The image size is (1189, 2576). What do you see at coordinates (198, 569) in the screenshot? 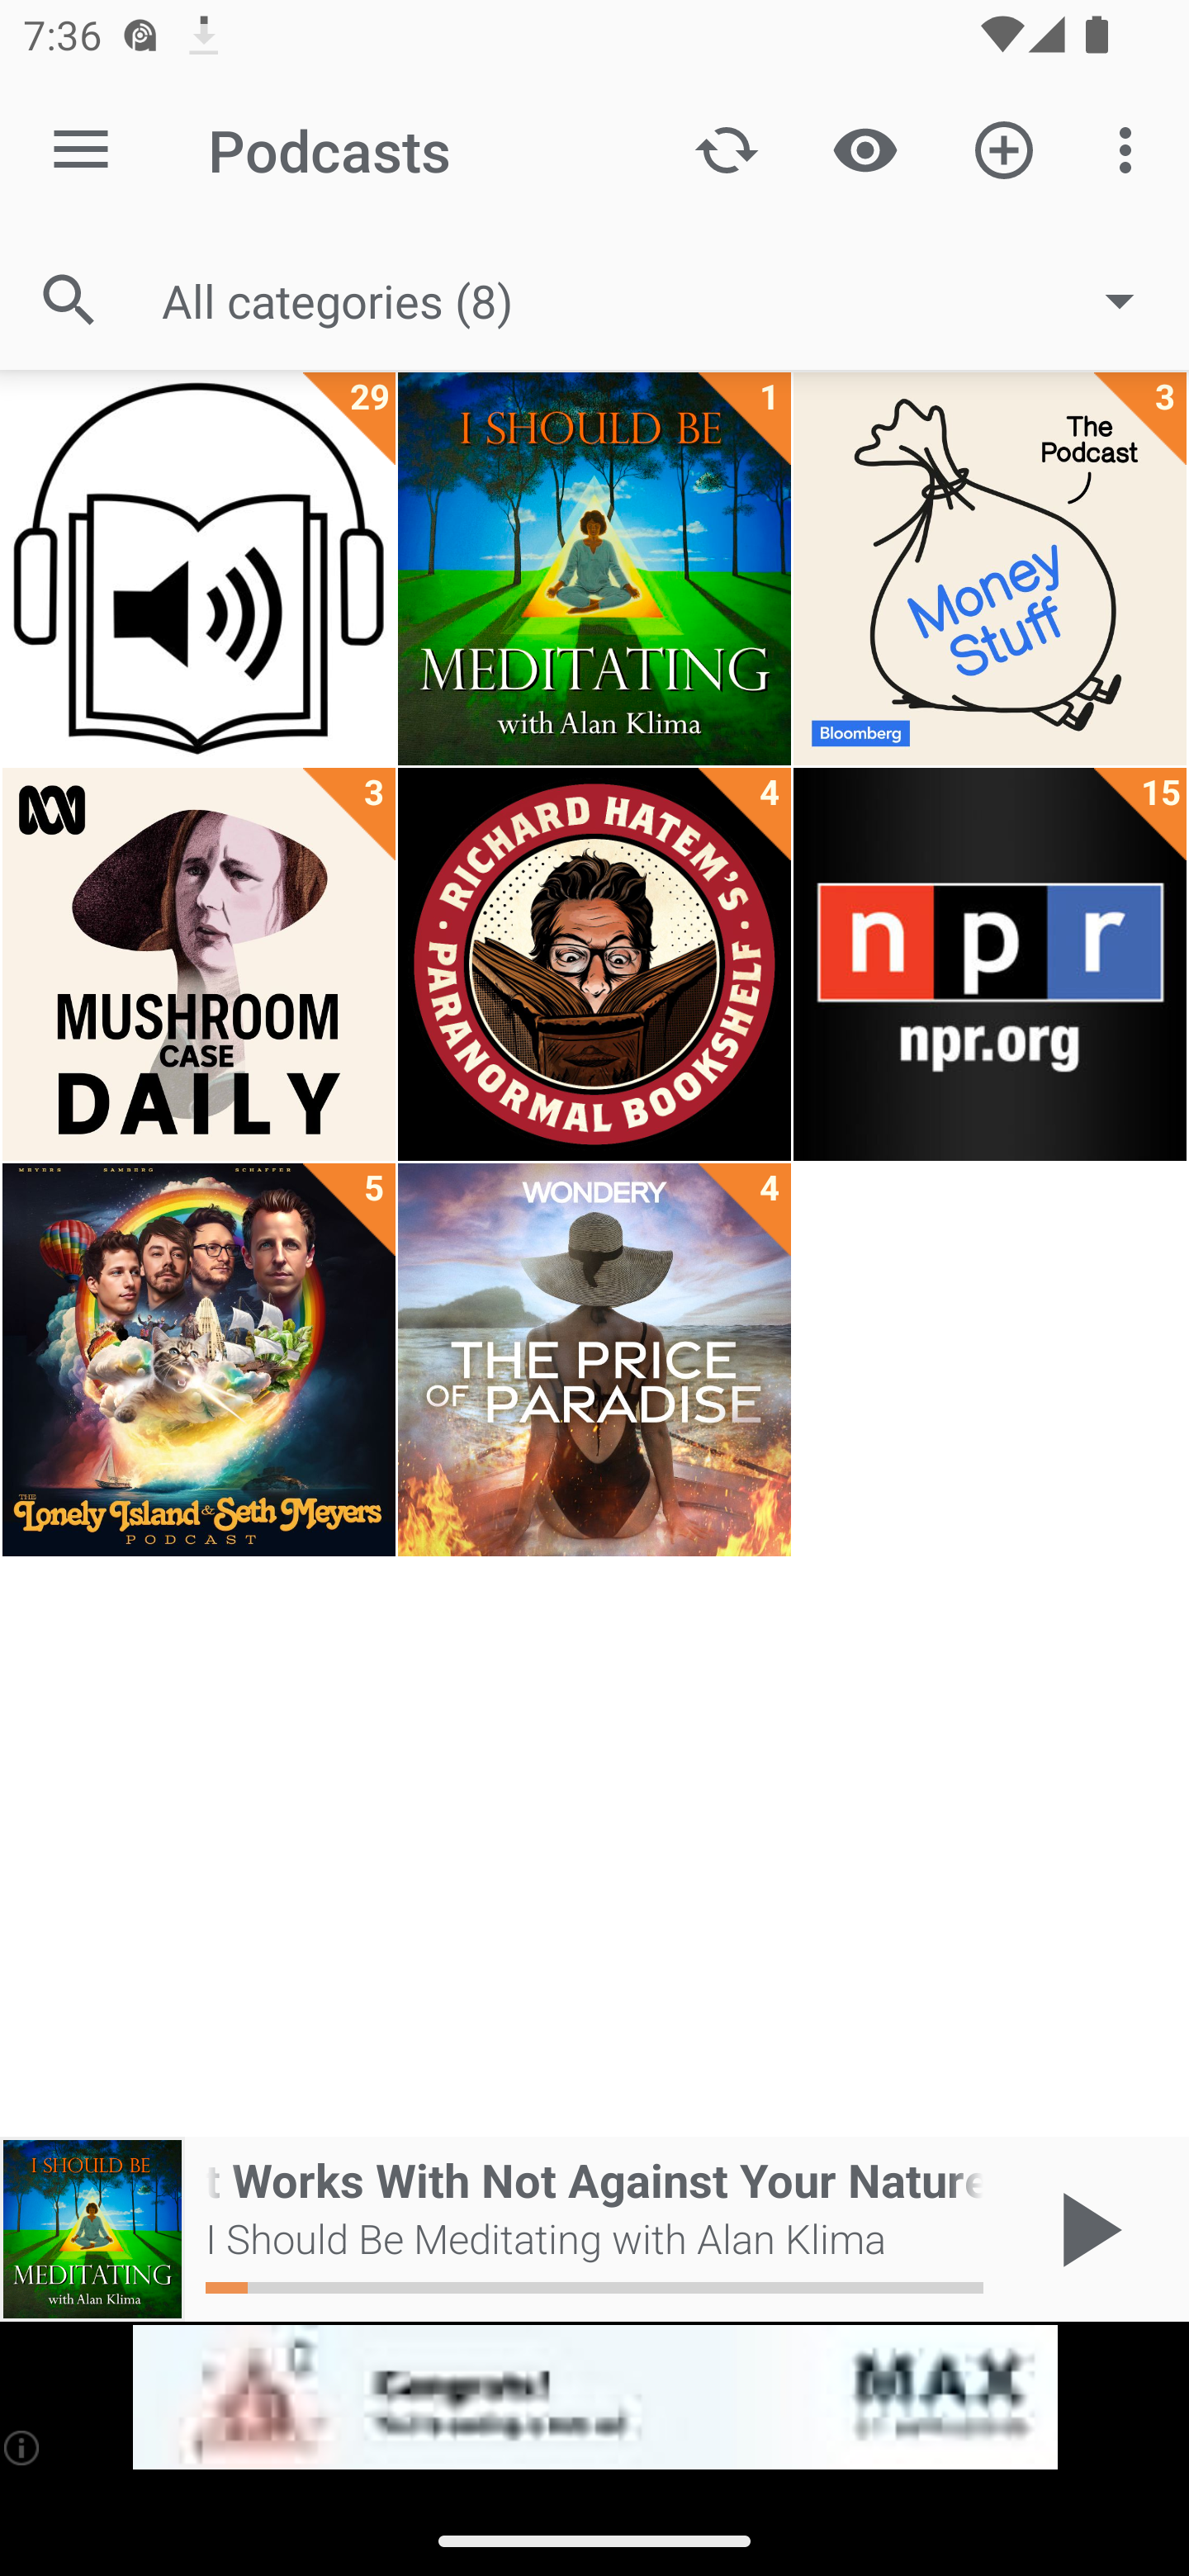
I see `Audiobooks 29` at bounding box center [198, 569].